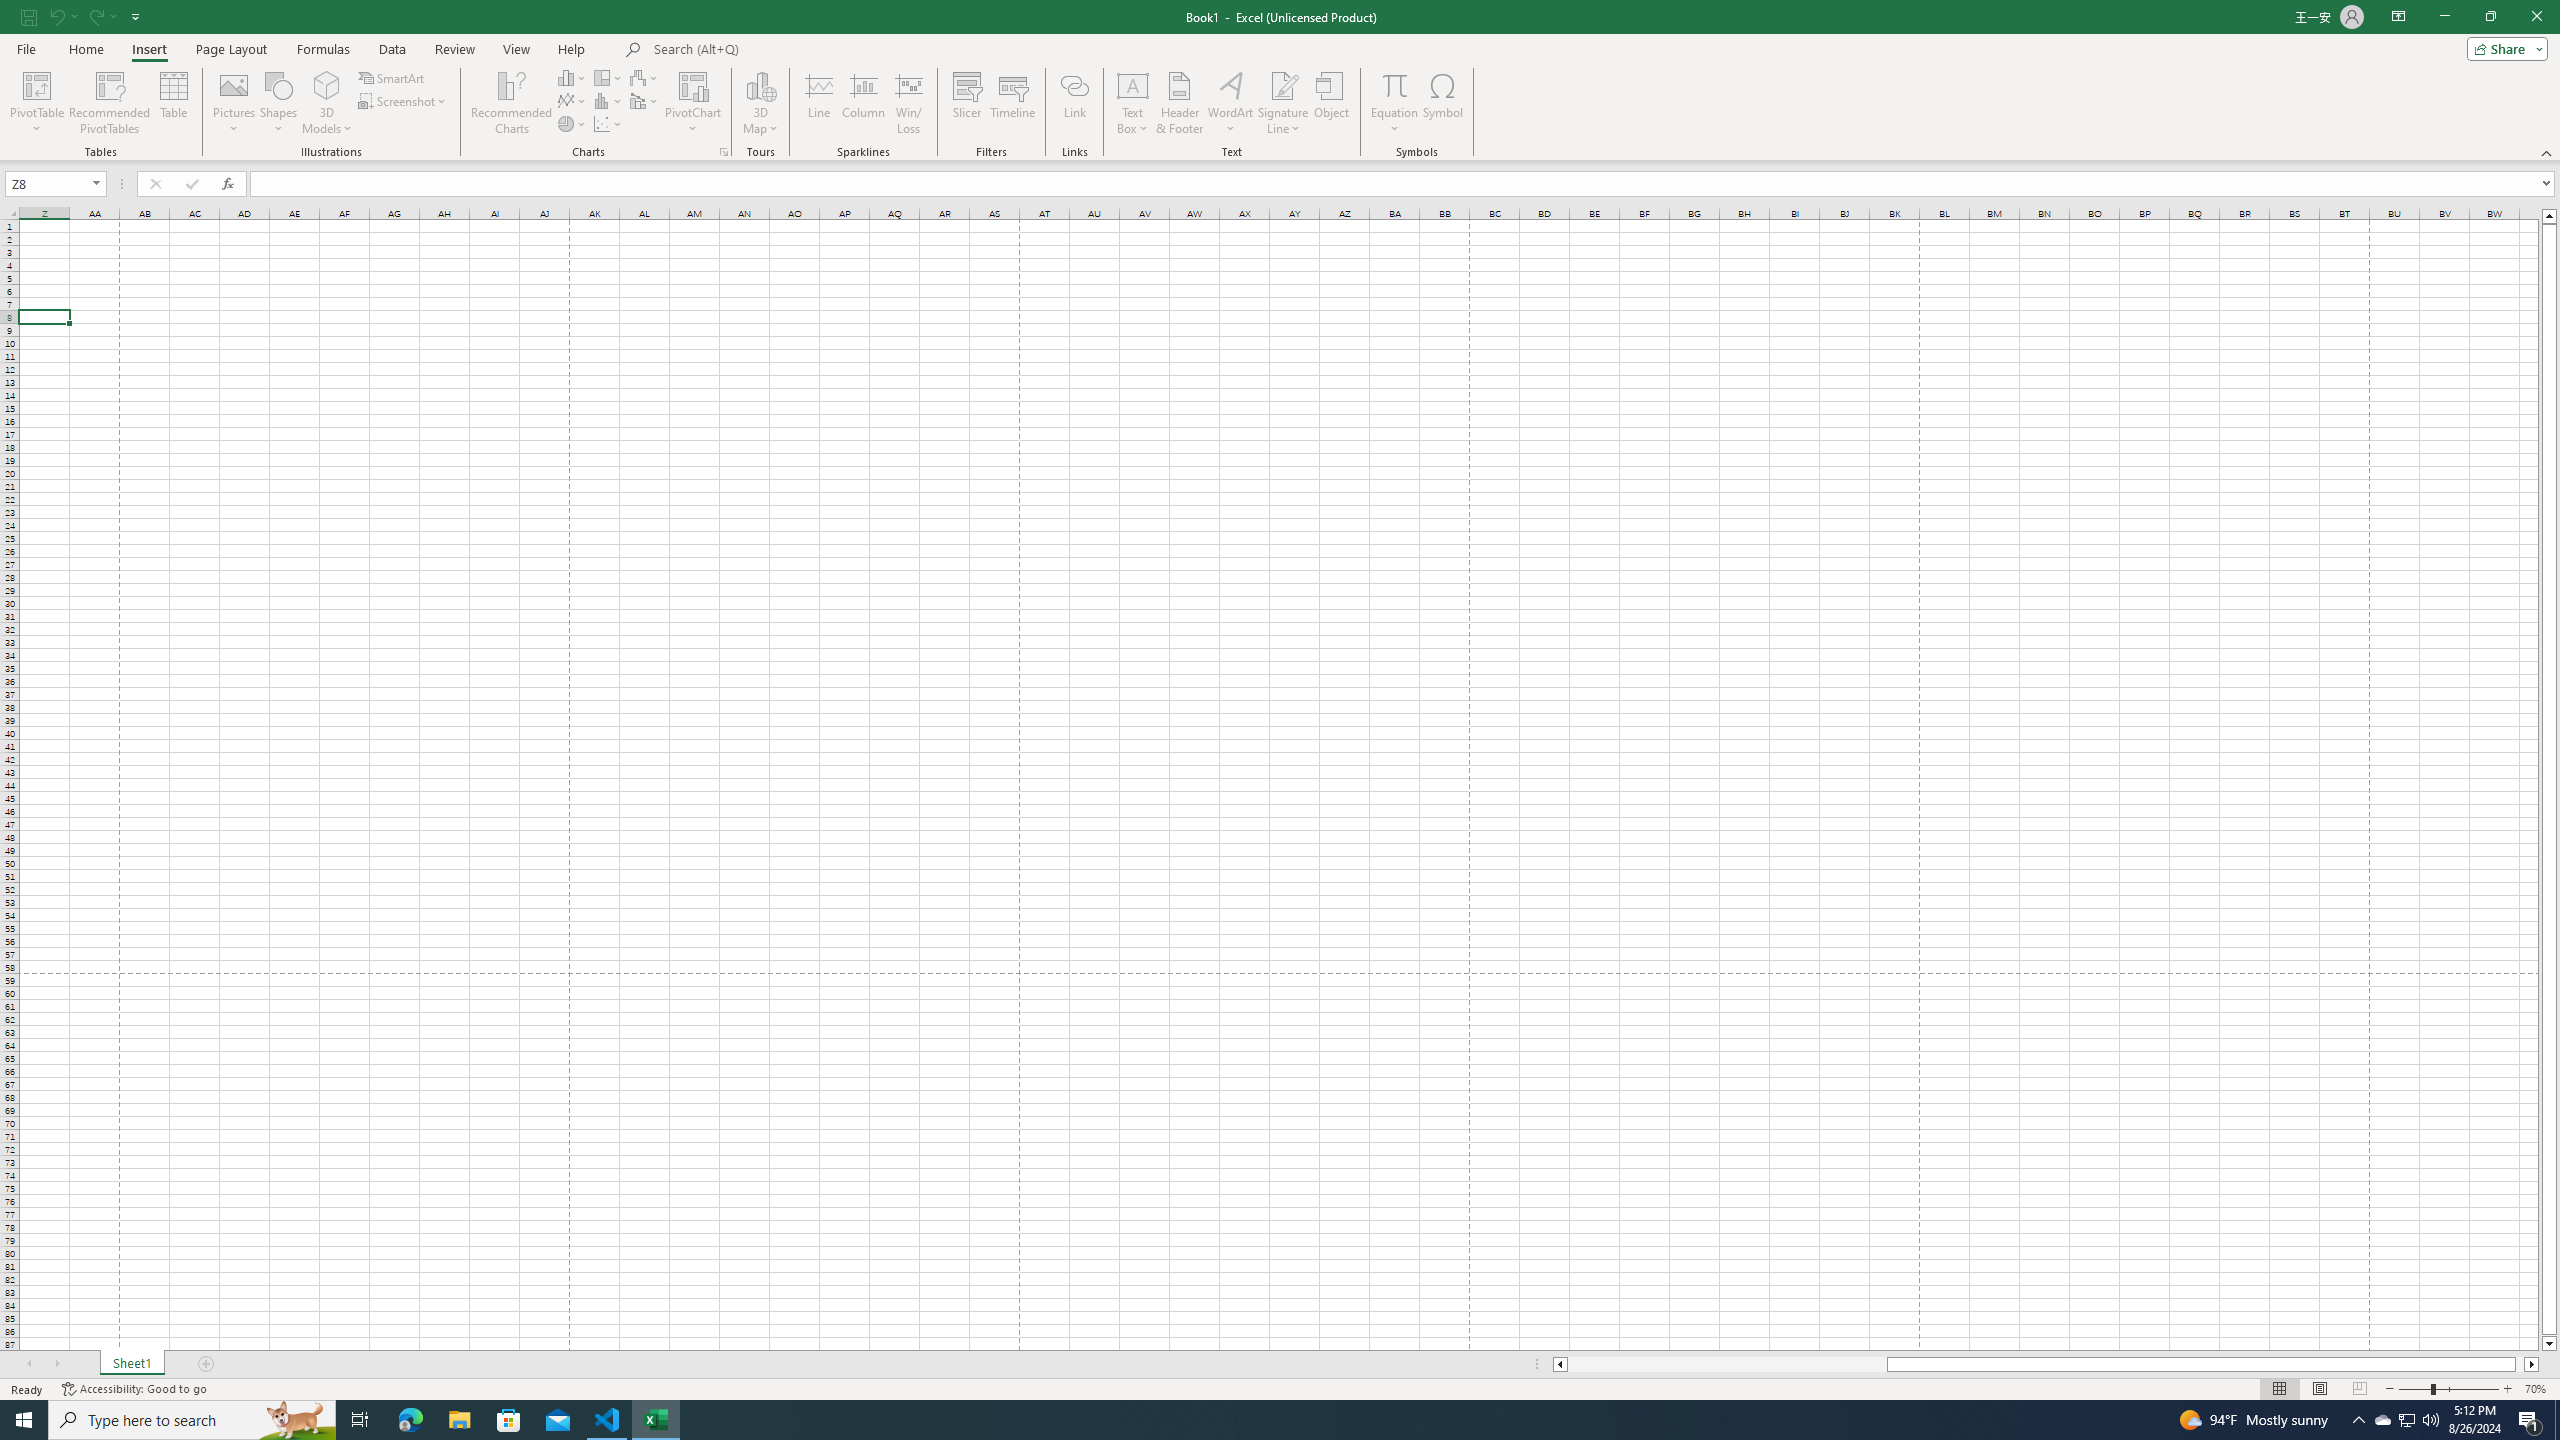  Describe the element at coordinates (573, 124) in the screenshot. I see `Insert Pie or Doughnut Chart` at that location.